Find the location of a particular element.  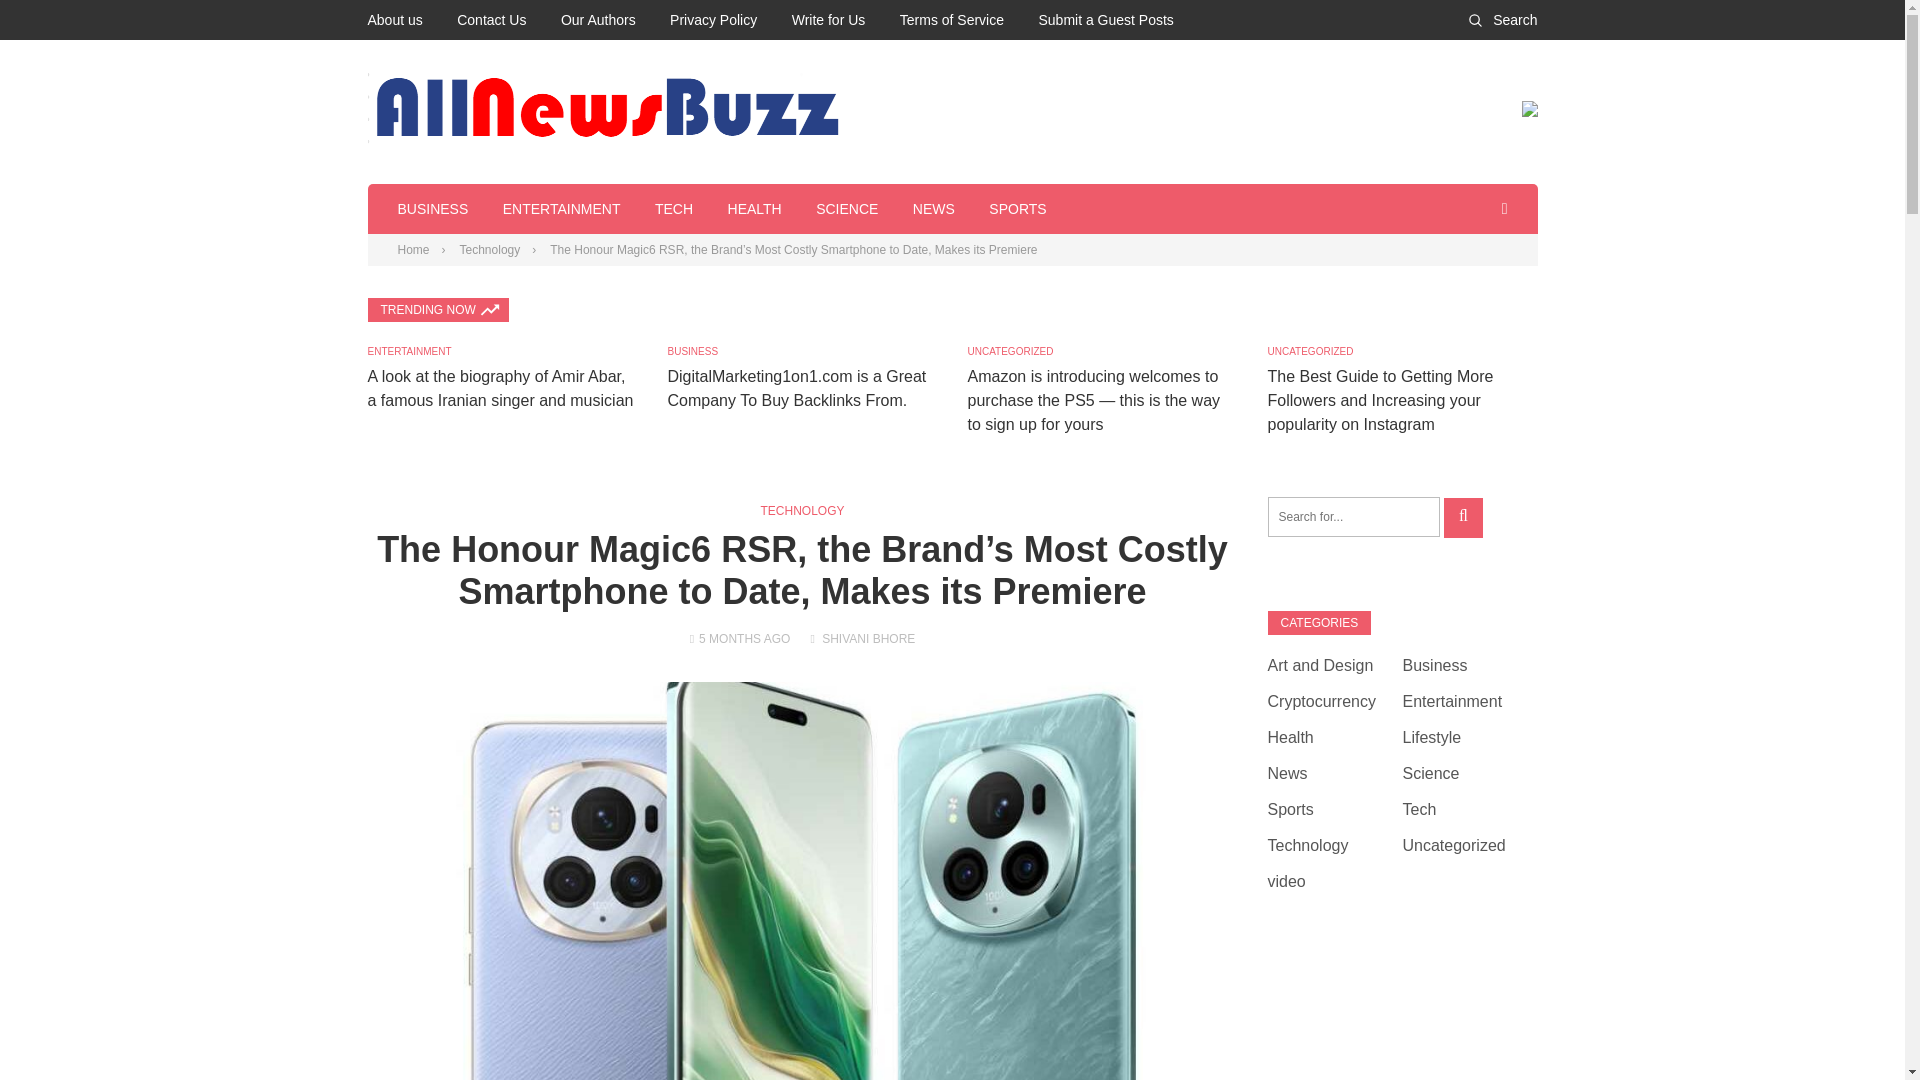

TECHNOLOGY is located at coordinates (802, 511).